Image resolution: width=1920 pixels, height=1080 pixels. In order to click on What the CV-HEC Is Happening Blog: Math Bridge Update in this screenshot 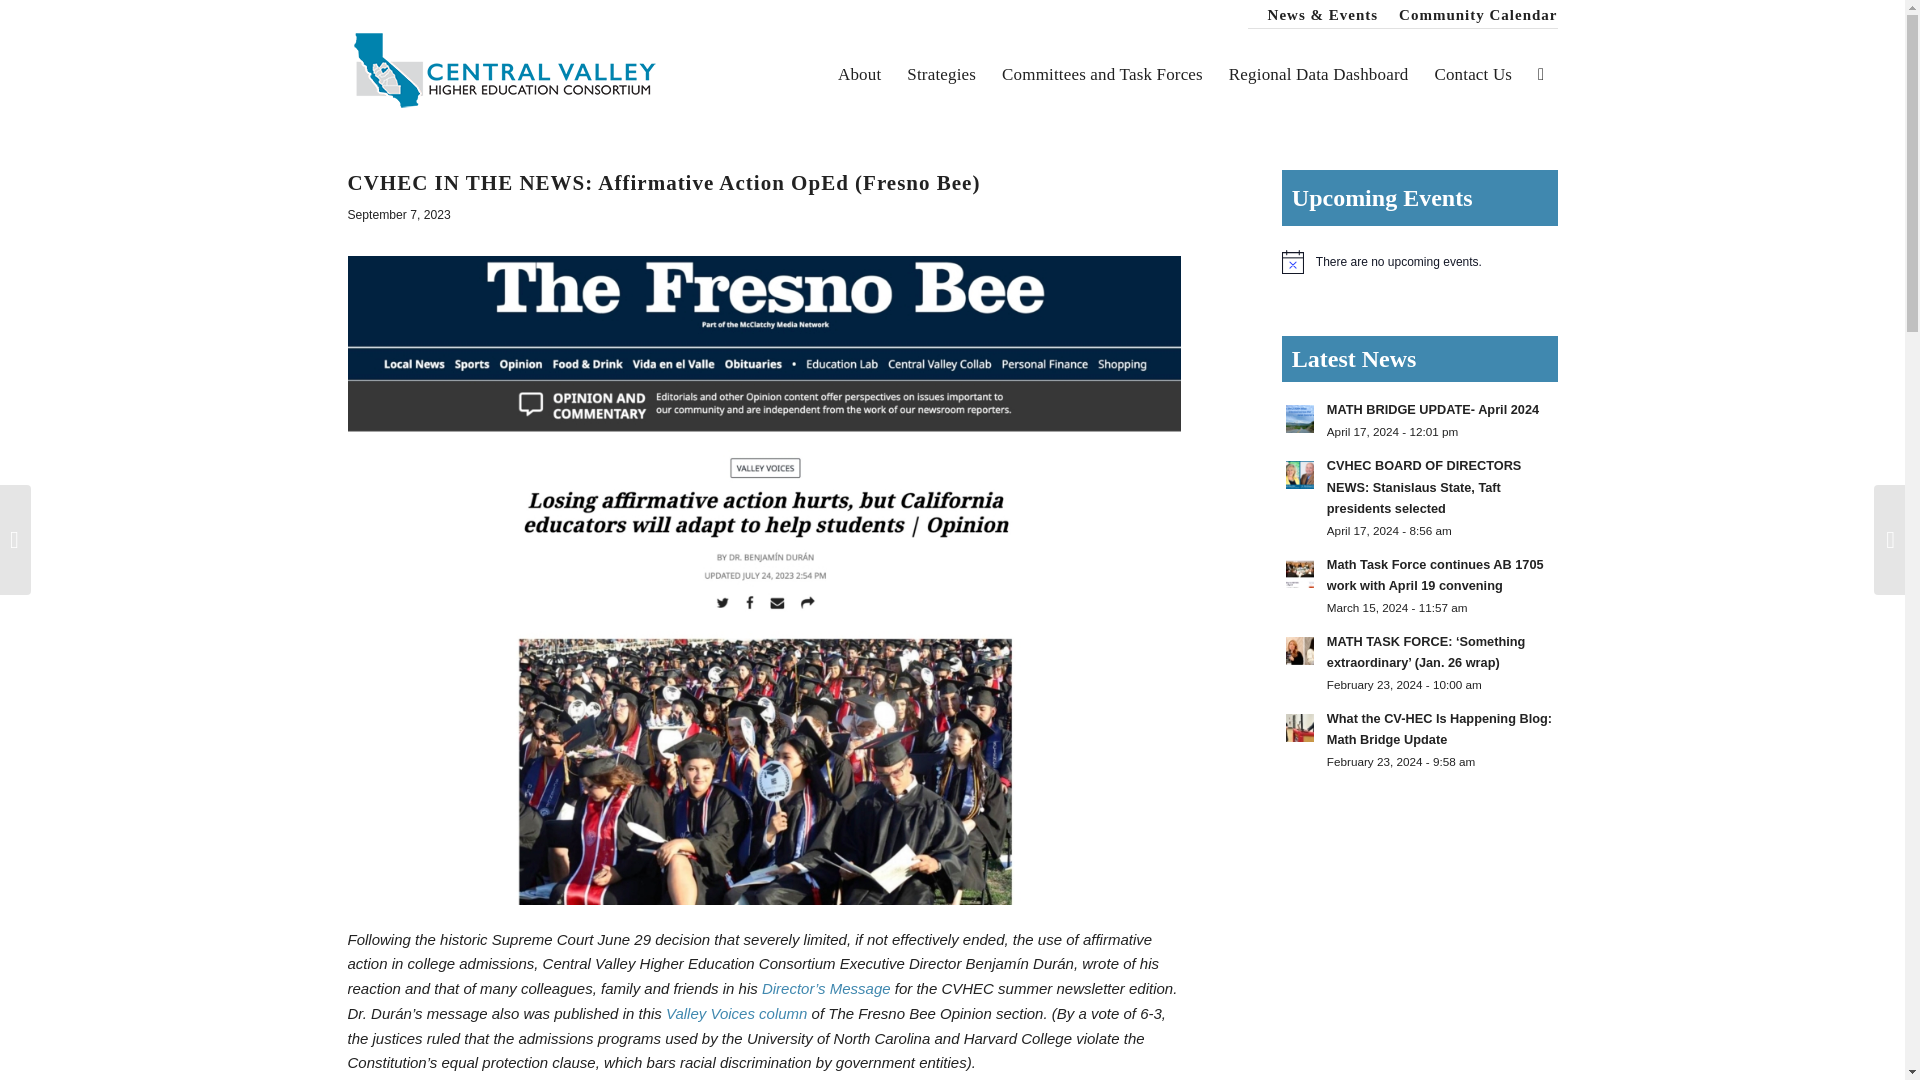, I will do `click(1438, 729)`.